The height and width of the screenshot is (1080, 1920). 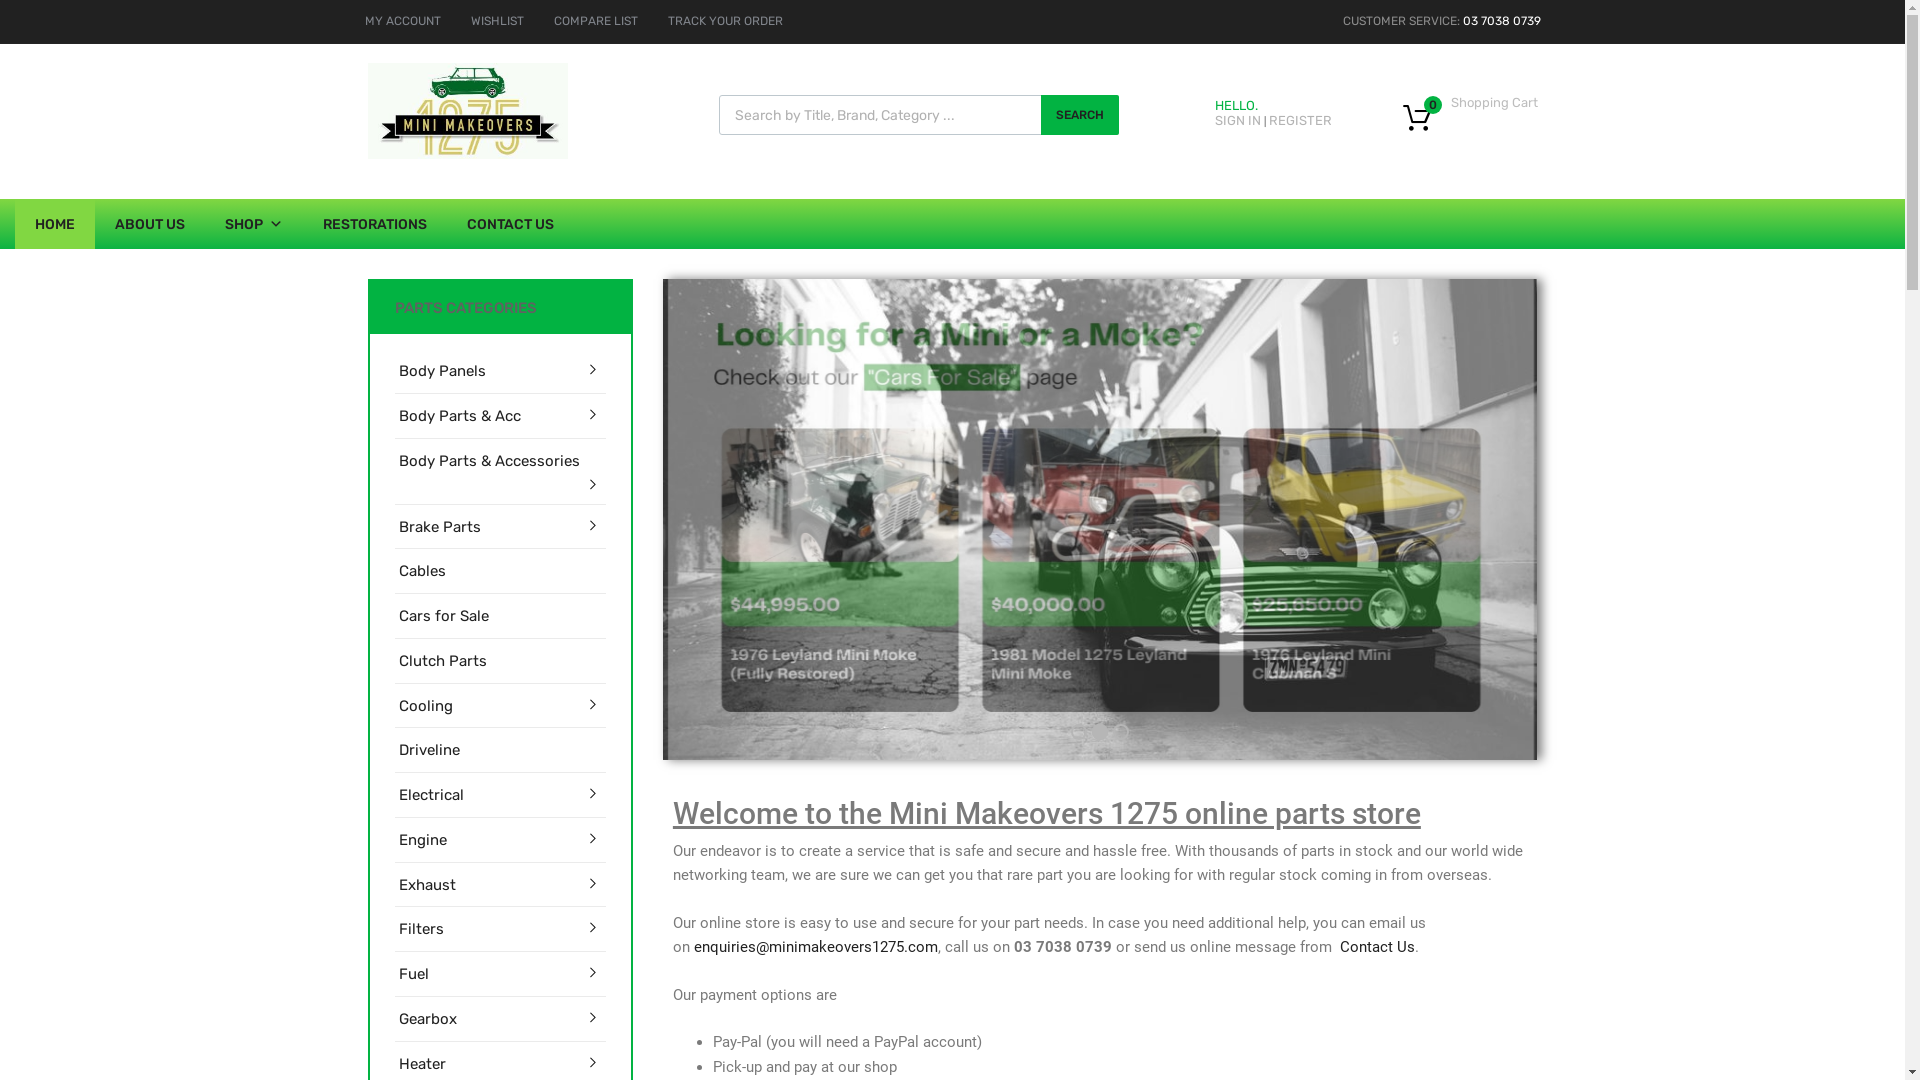 I want to click on HOME, so click(x=55, y=224).